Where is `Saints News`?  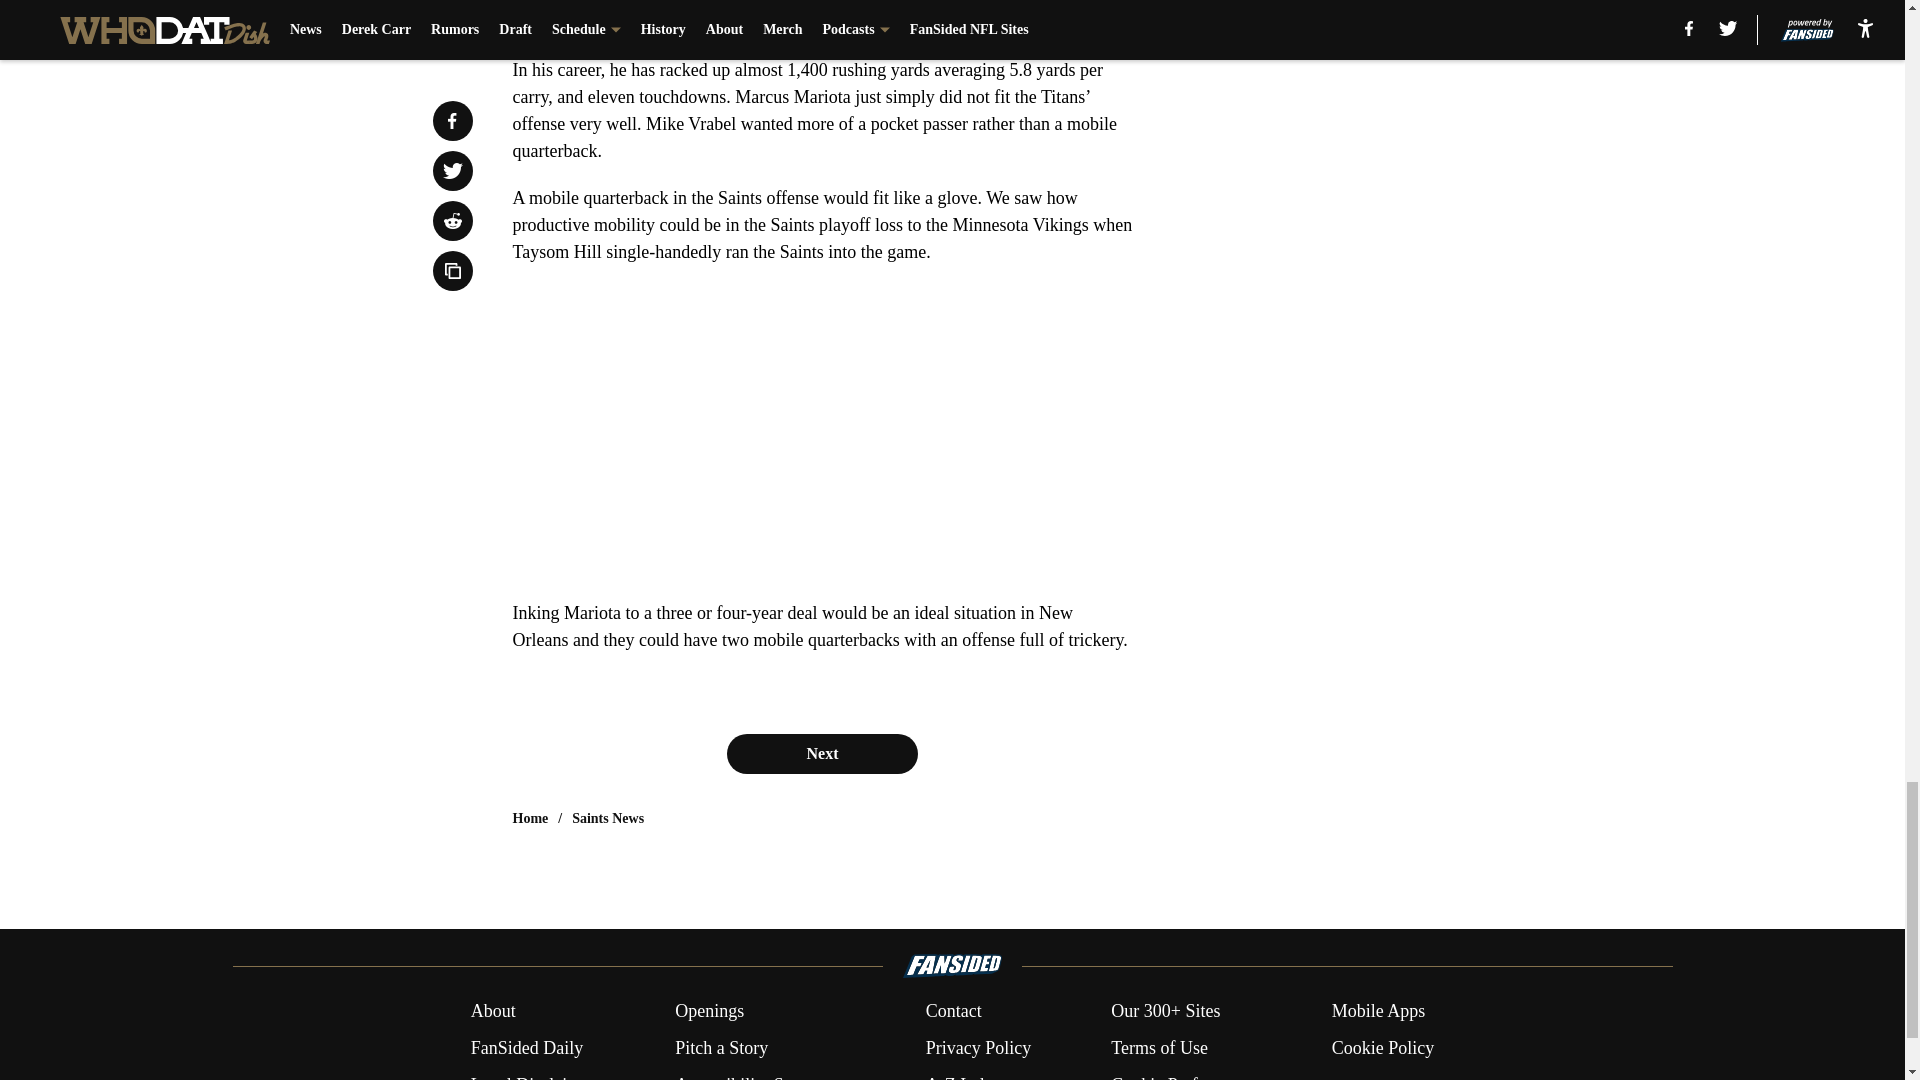 Saints News is located at coordinates (608, 818).